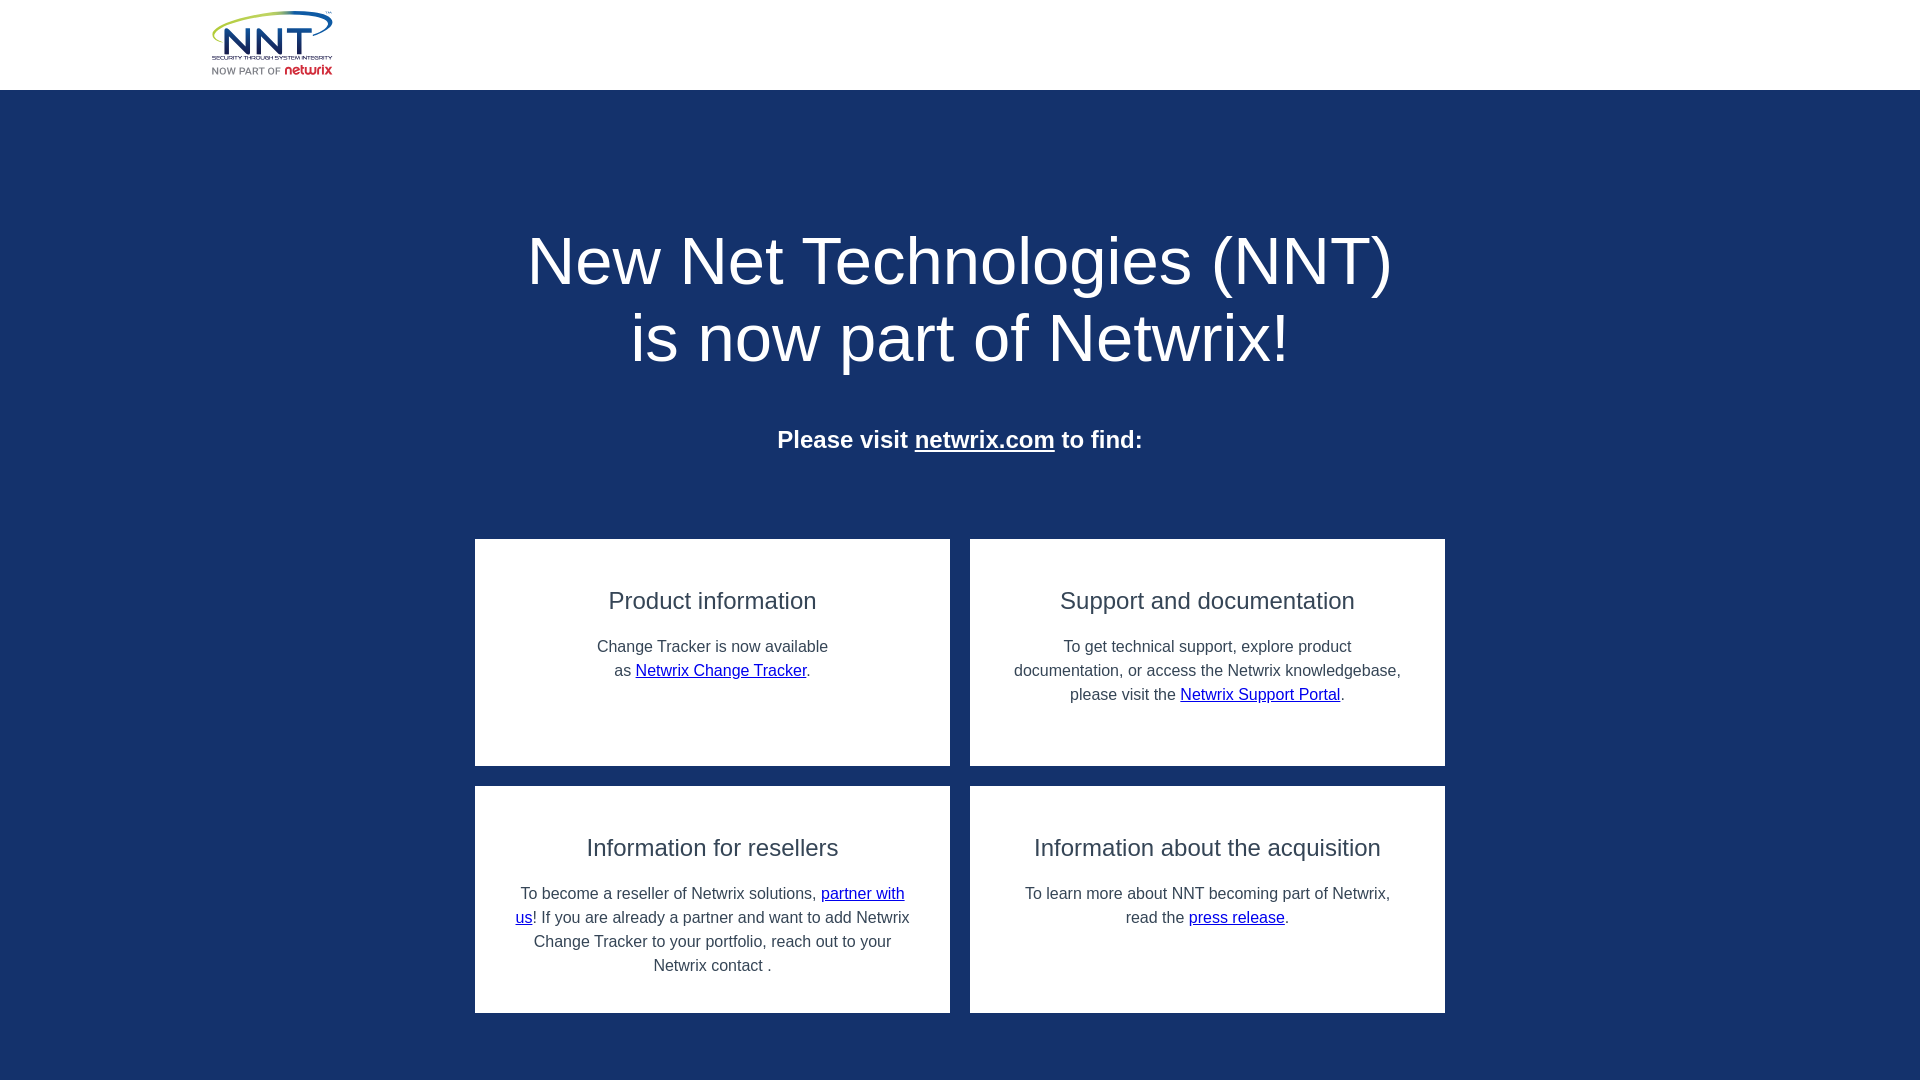  Describe the element at coordinates (710, 904) in the screenshot. I see `partner with us` at that location.